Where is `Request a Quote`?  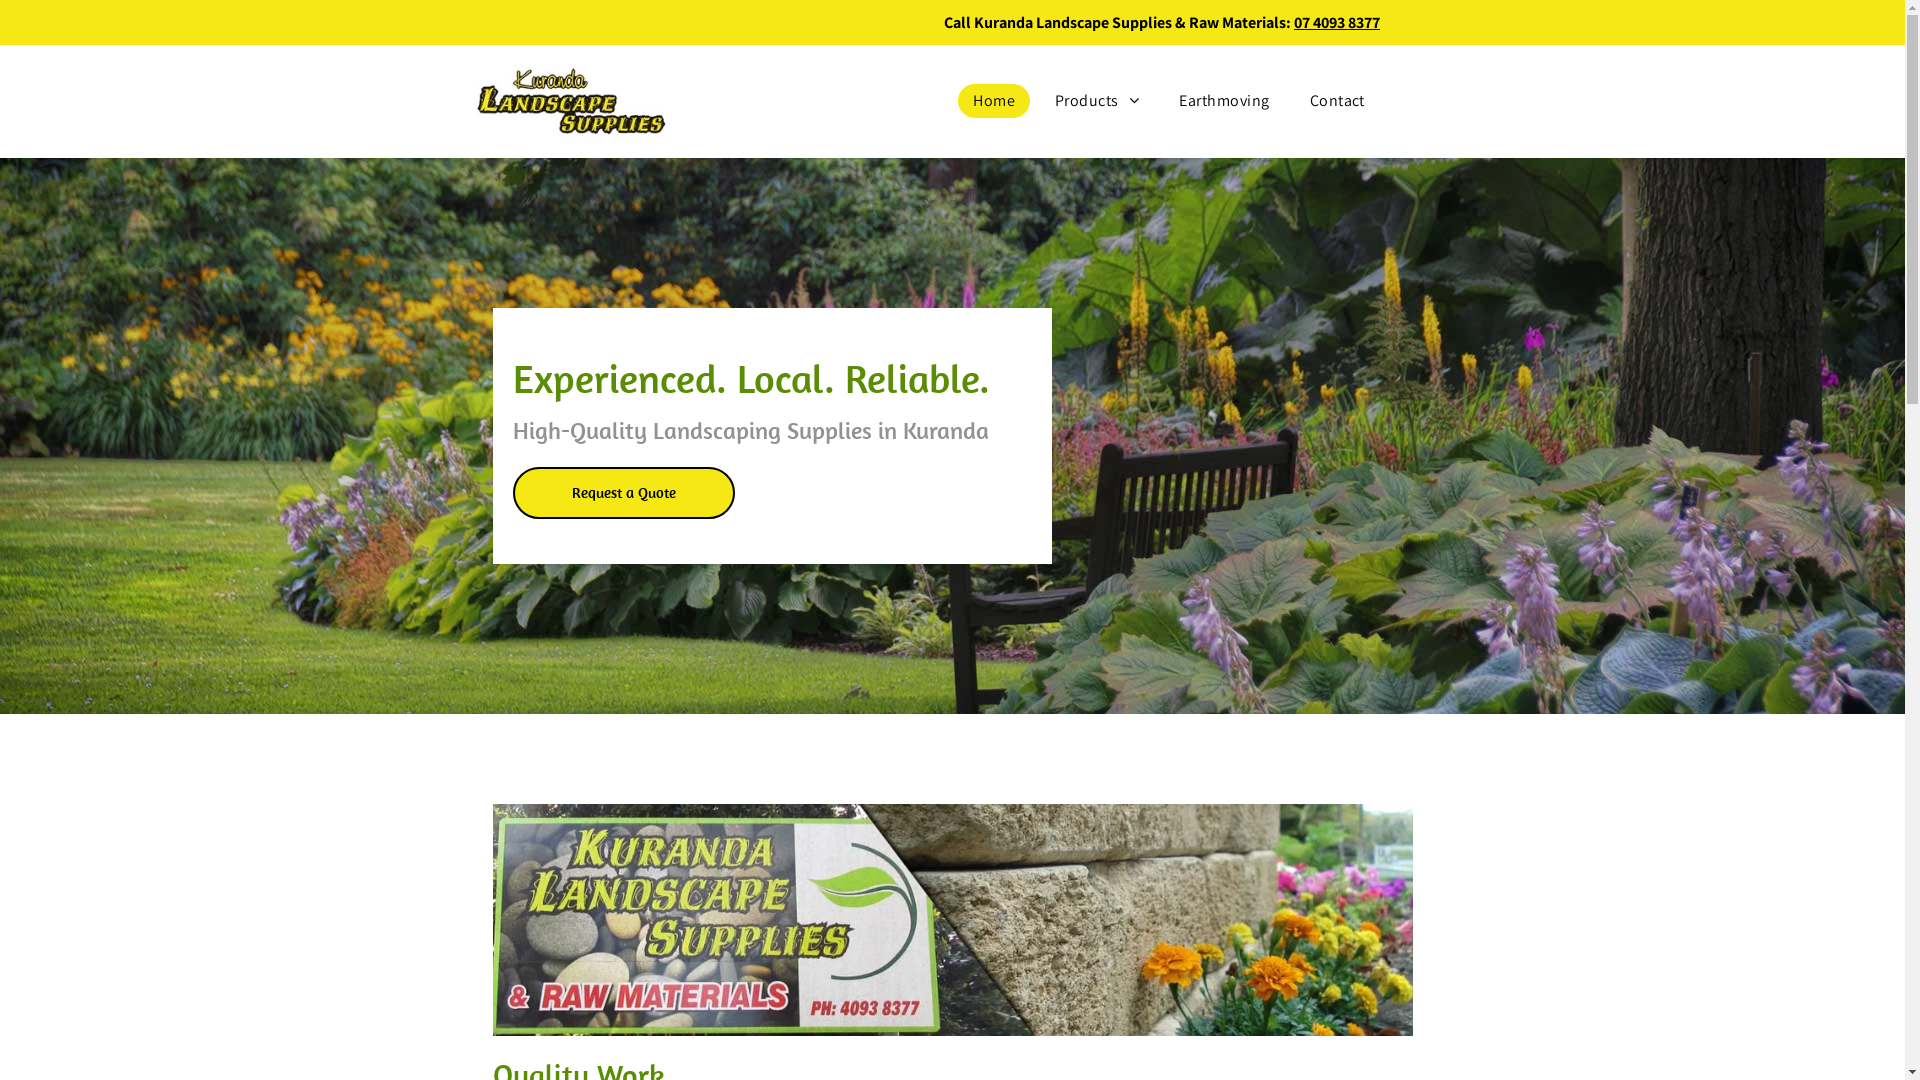 Request a Quote is located at coordinates (623, 493).